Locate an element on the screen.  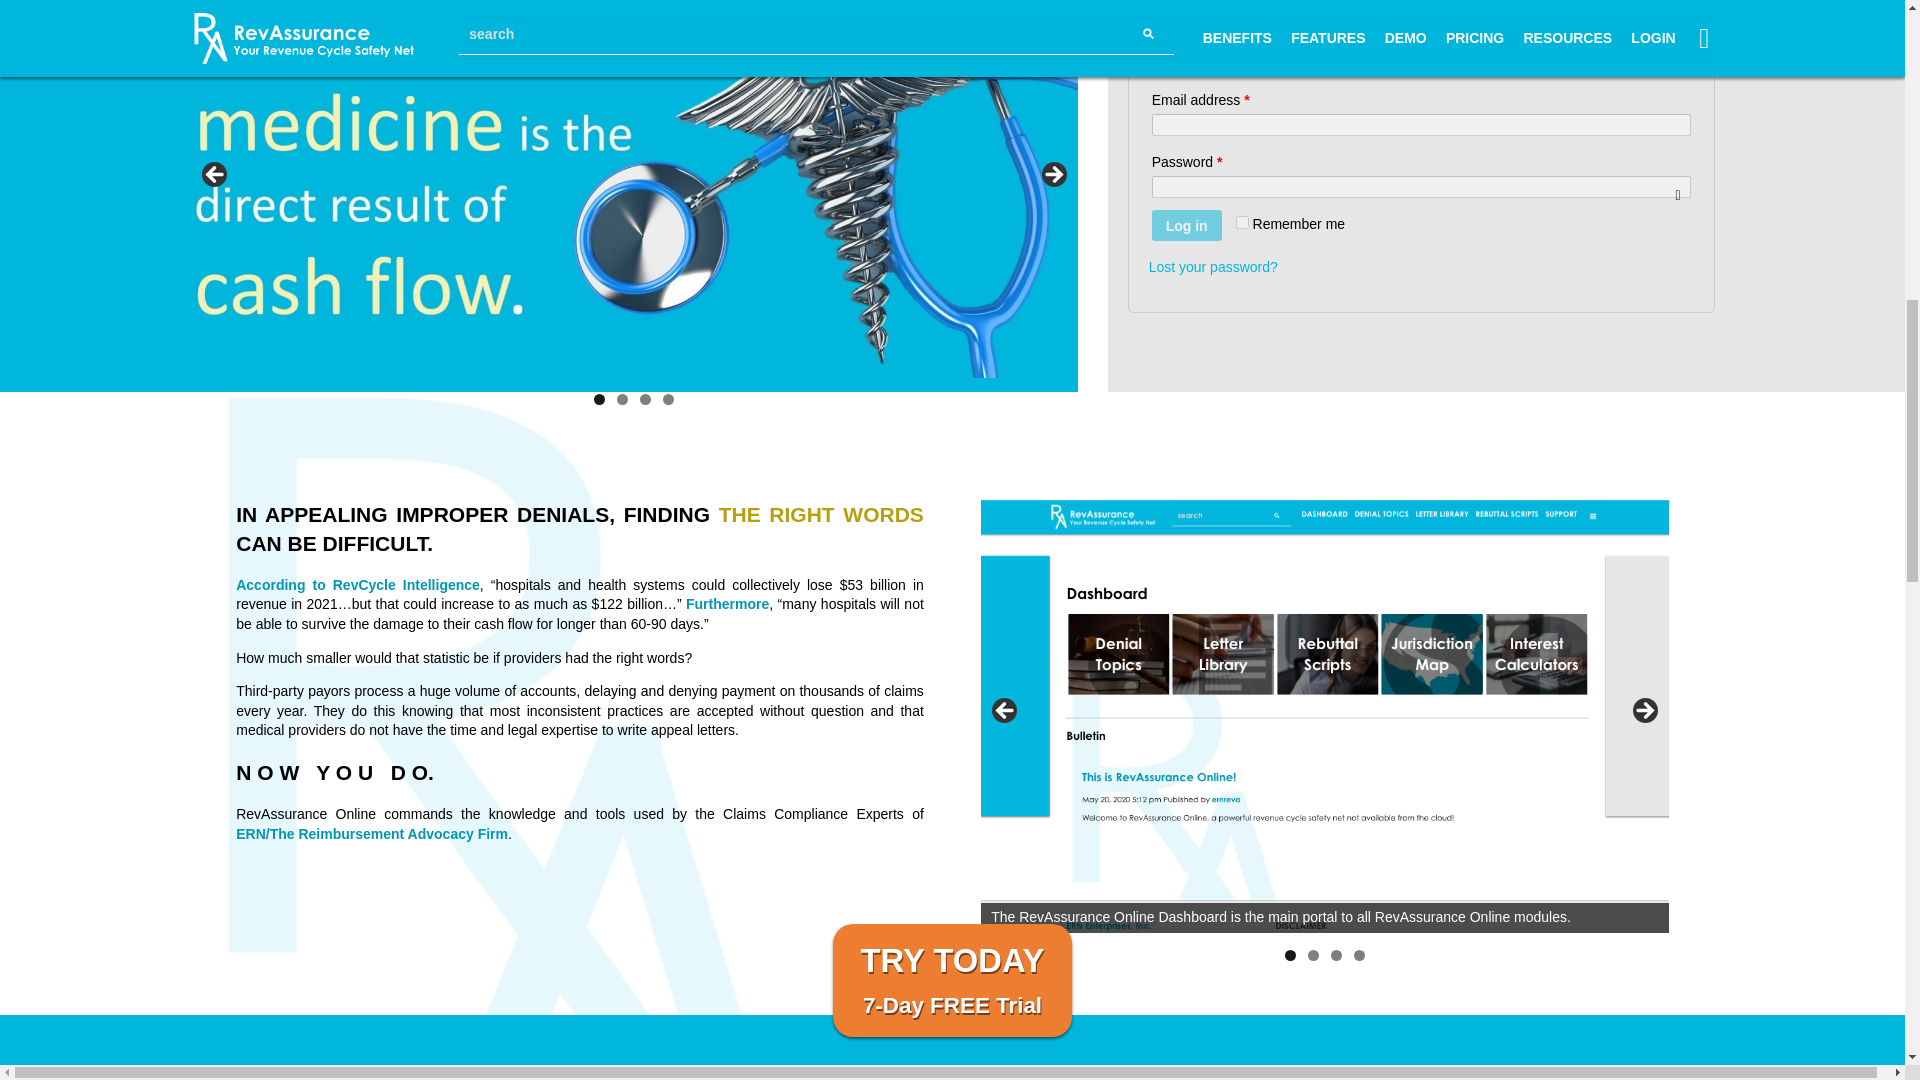
4 is located at coordinates (1359, 956).